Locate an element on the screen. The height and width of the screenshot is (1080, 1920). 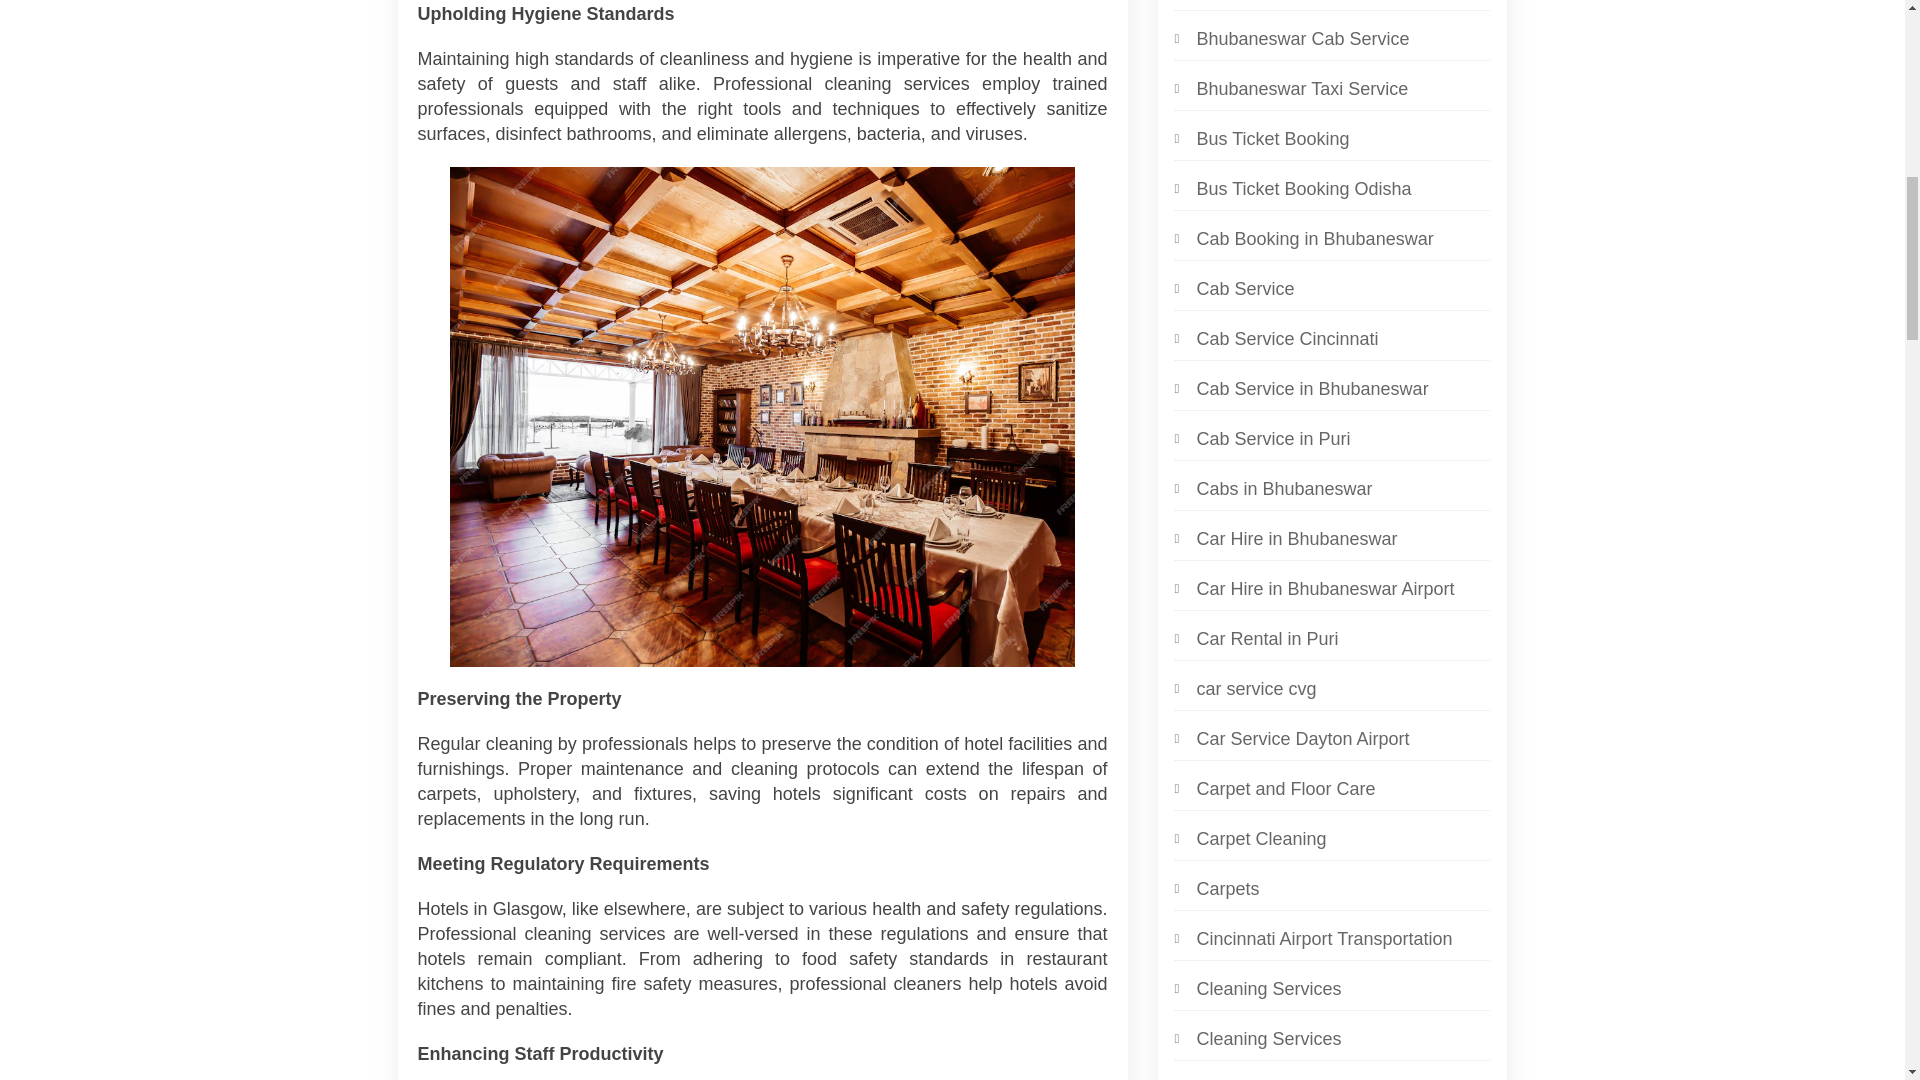
Bhubaneswar Taxi Service is located at coordinates (1290, 88).